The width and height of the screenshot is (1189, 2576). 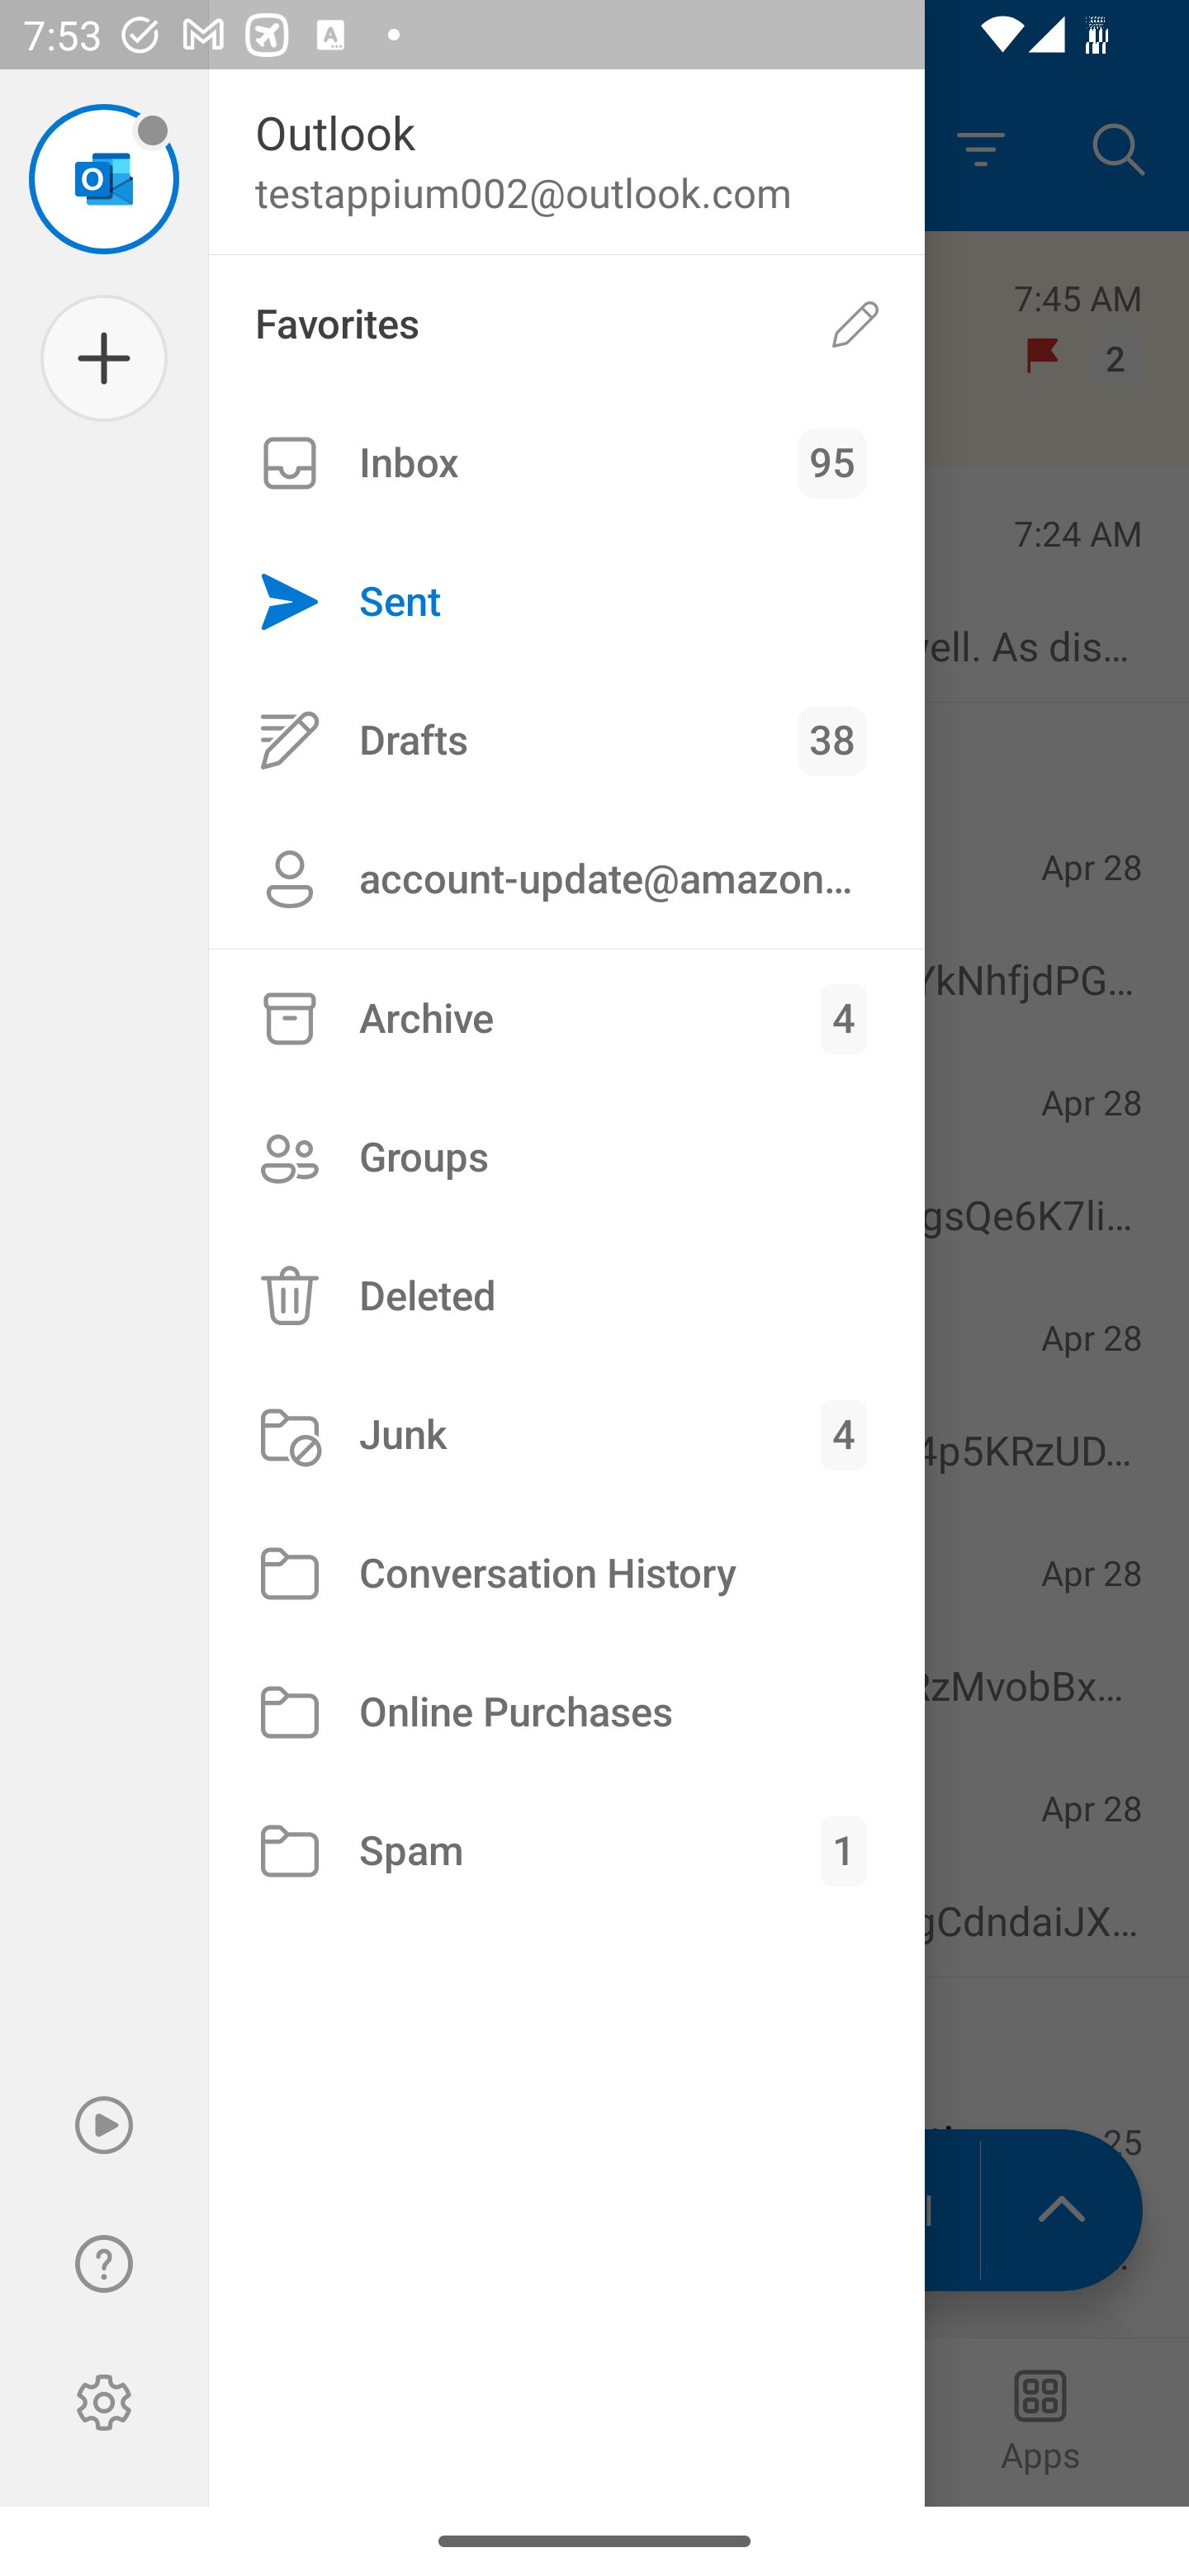 What do you see at coordinates (104, 2403) in the screenshot?
I see `Settings` at bounding box center [104, 2403].